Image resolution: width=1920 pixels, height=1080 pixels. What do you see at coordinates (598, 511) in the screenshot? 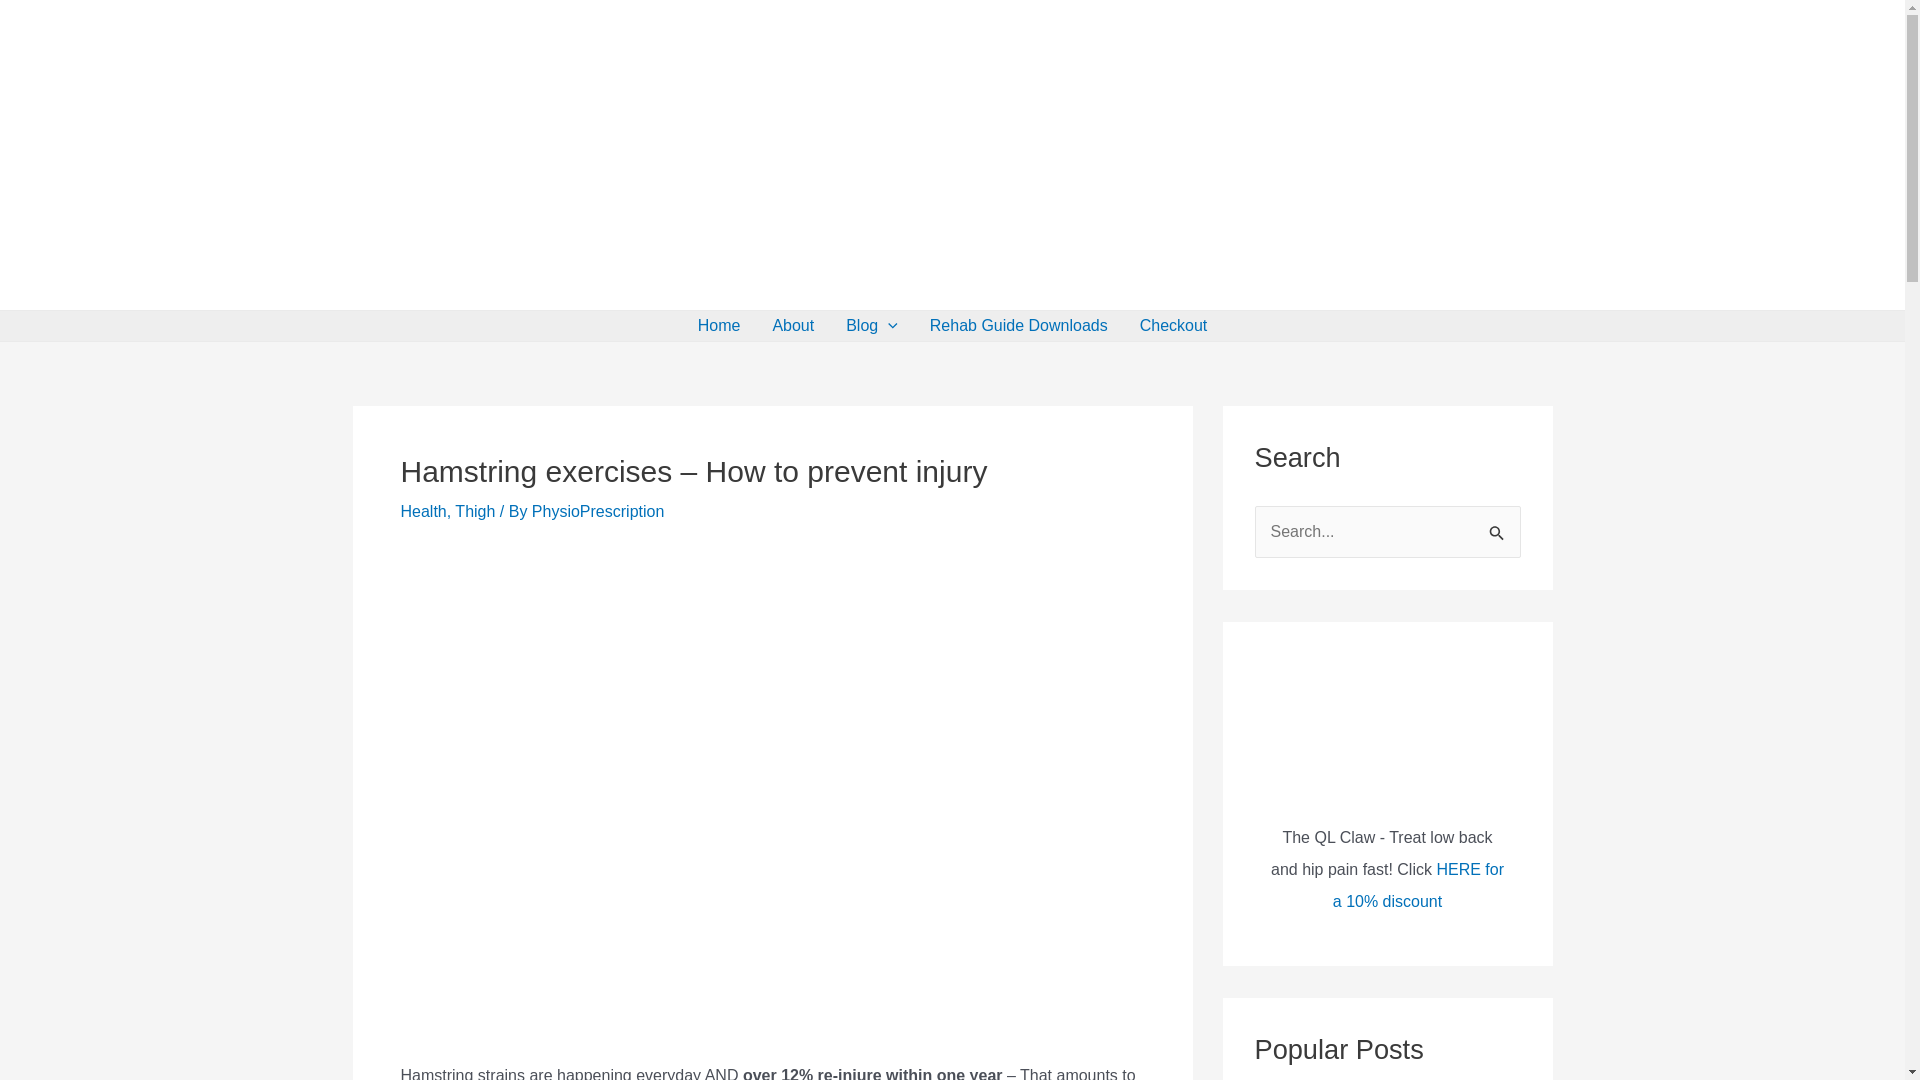
I see `View all posts by PhysioPrescription` at bounding box center [598, 511].